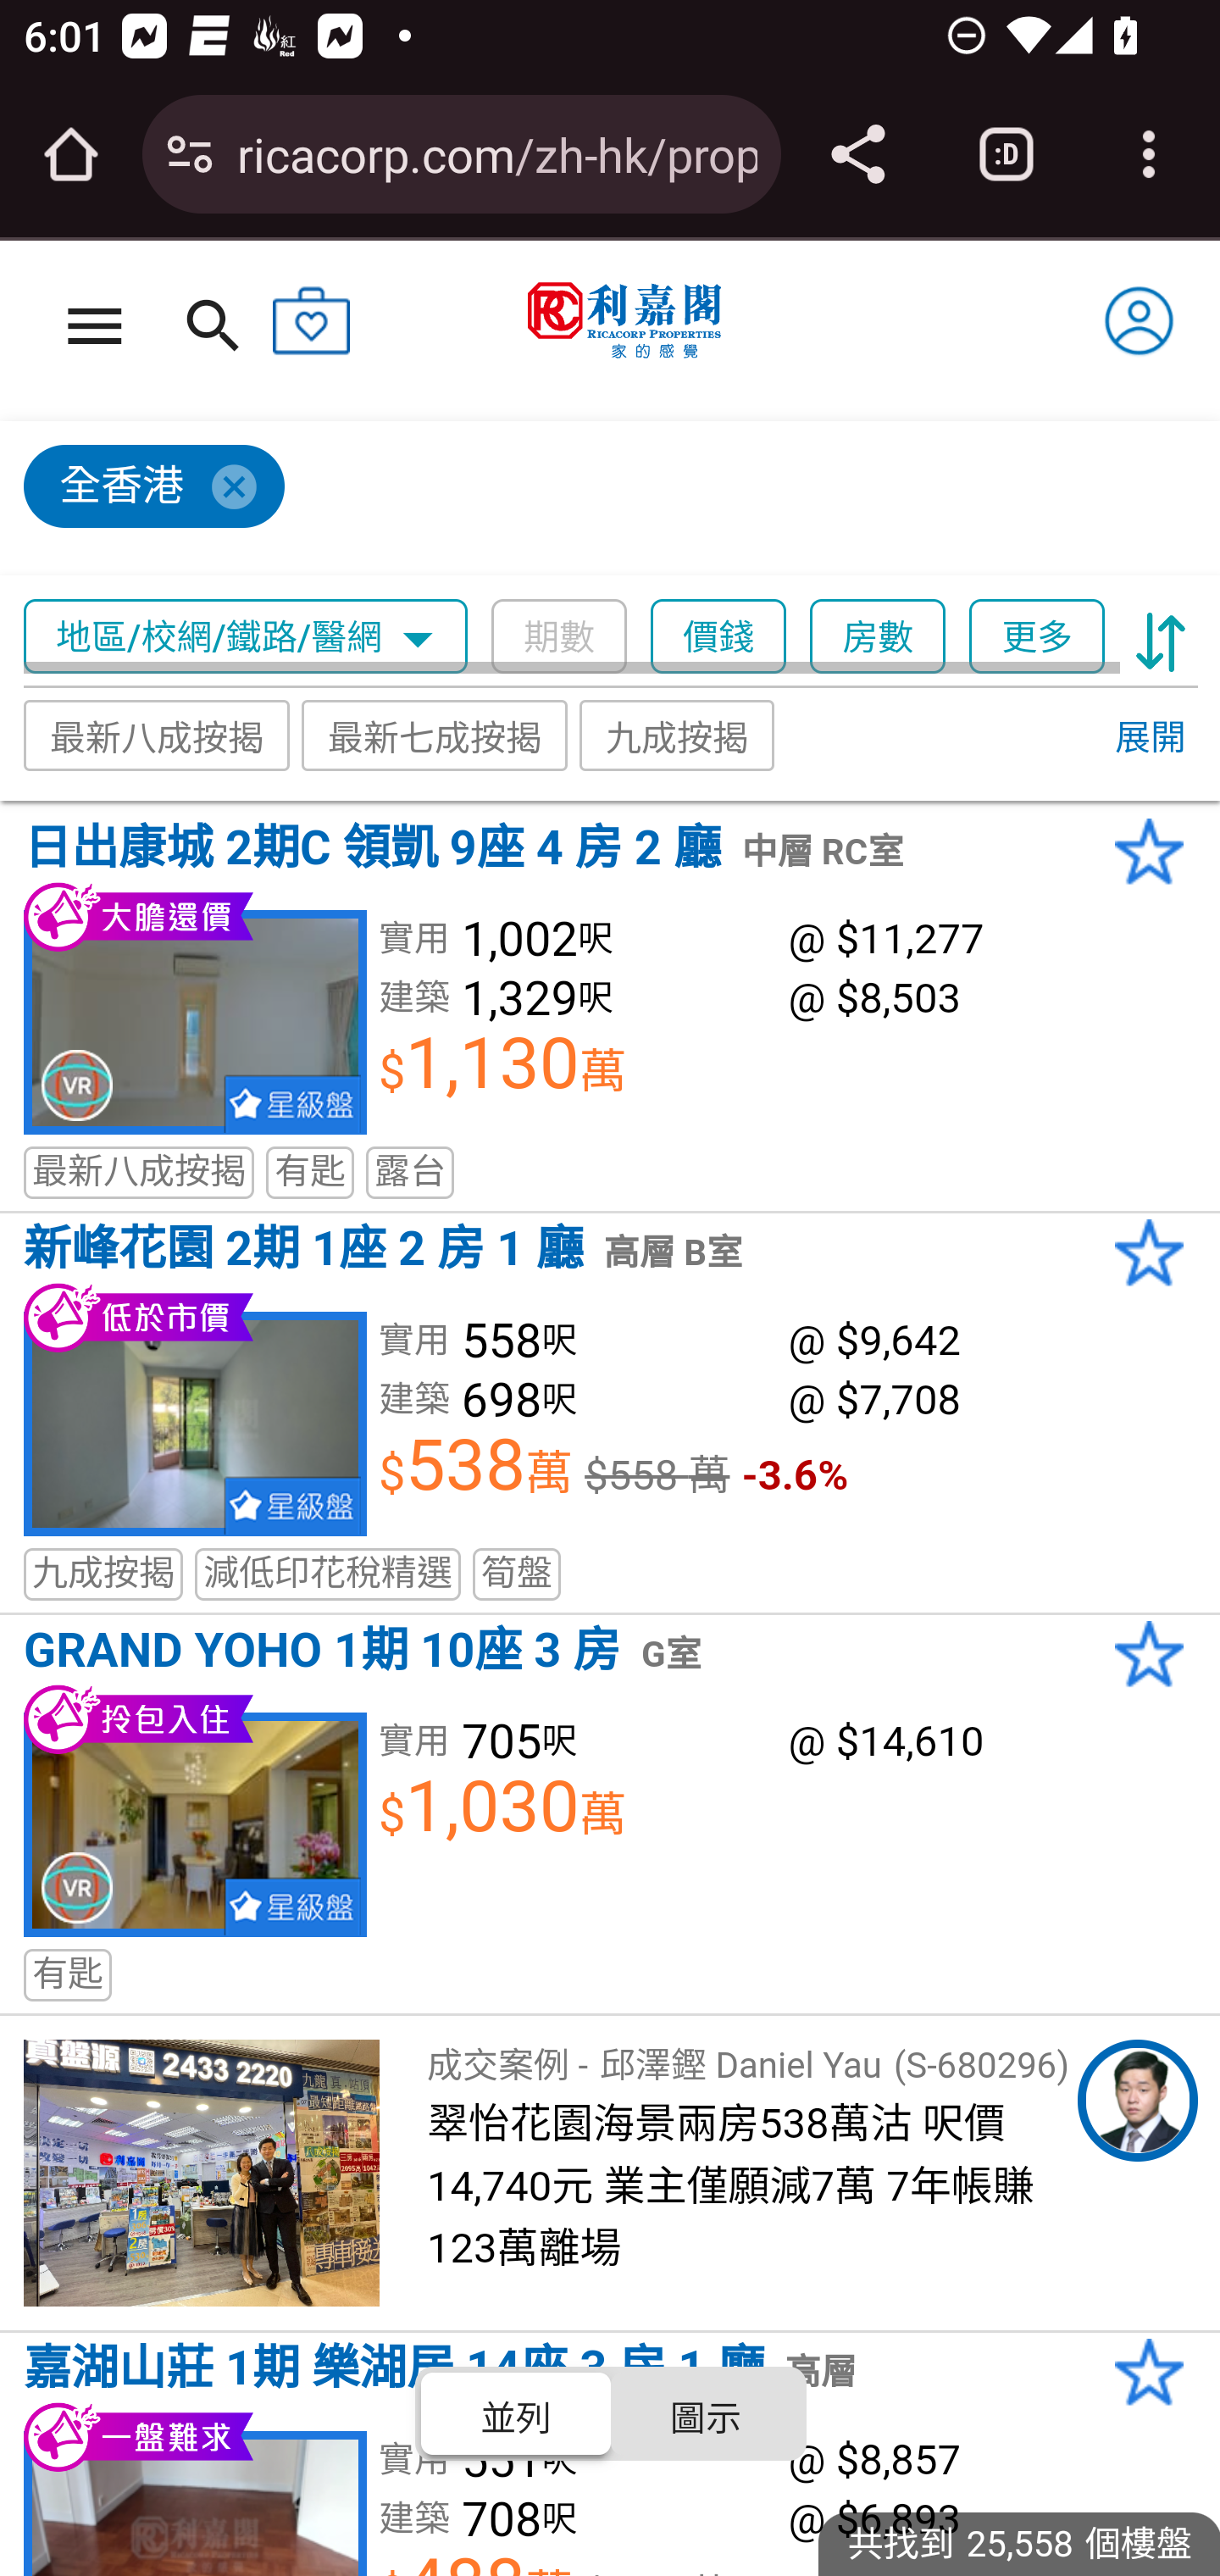 This screenshot has width=1220, height=2576. I want to click on ricacorp.com/zh-hk/property/list/buy, so click(496, 153).